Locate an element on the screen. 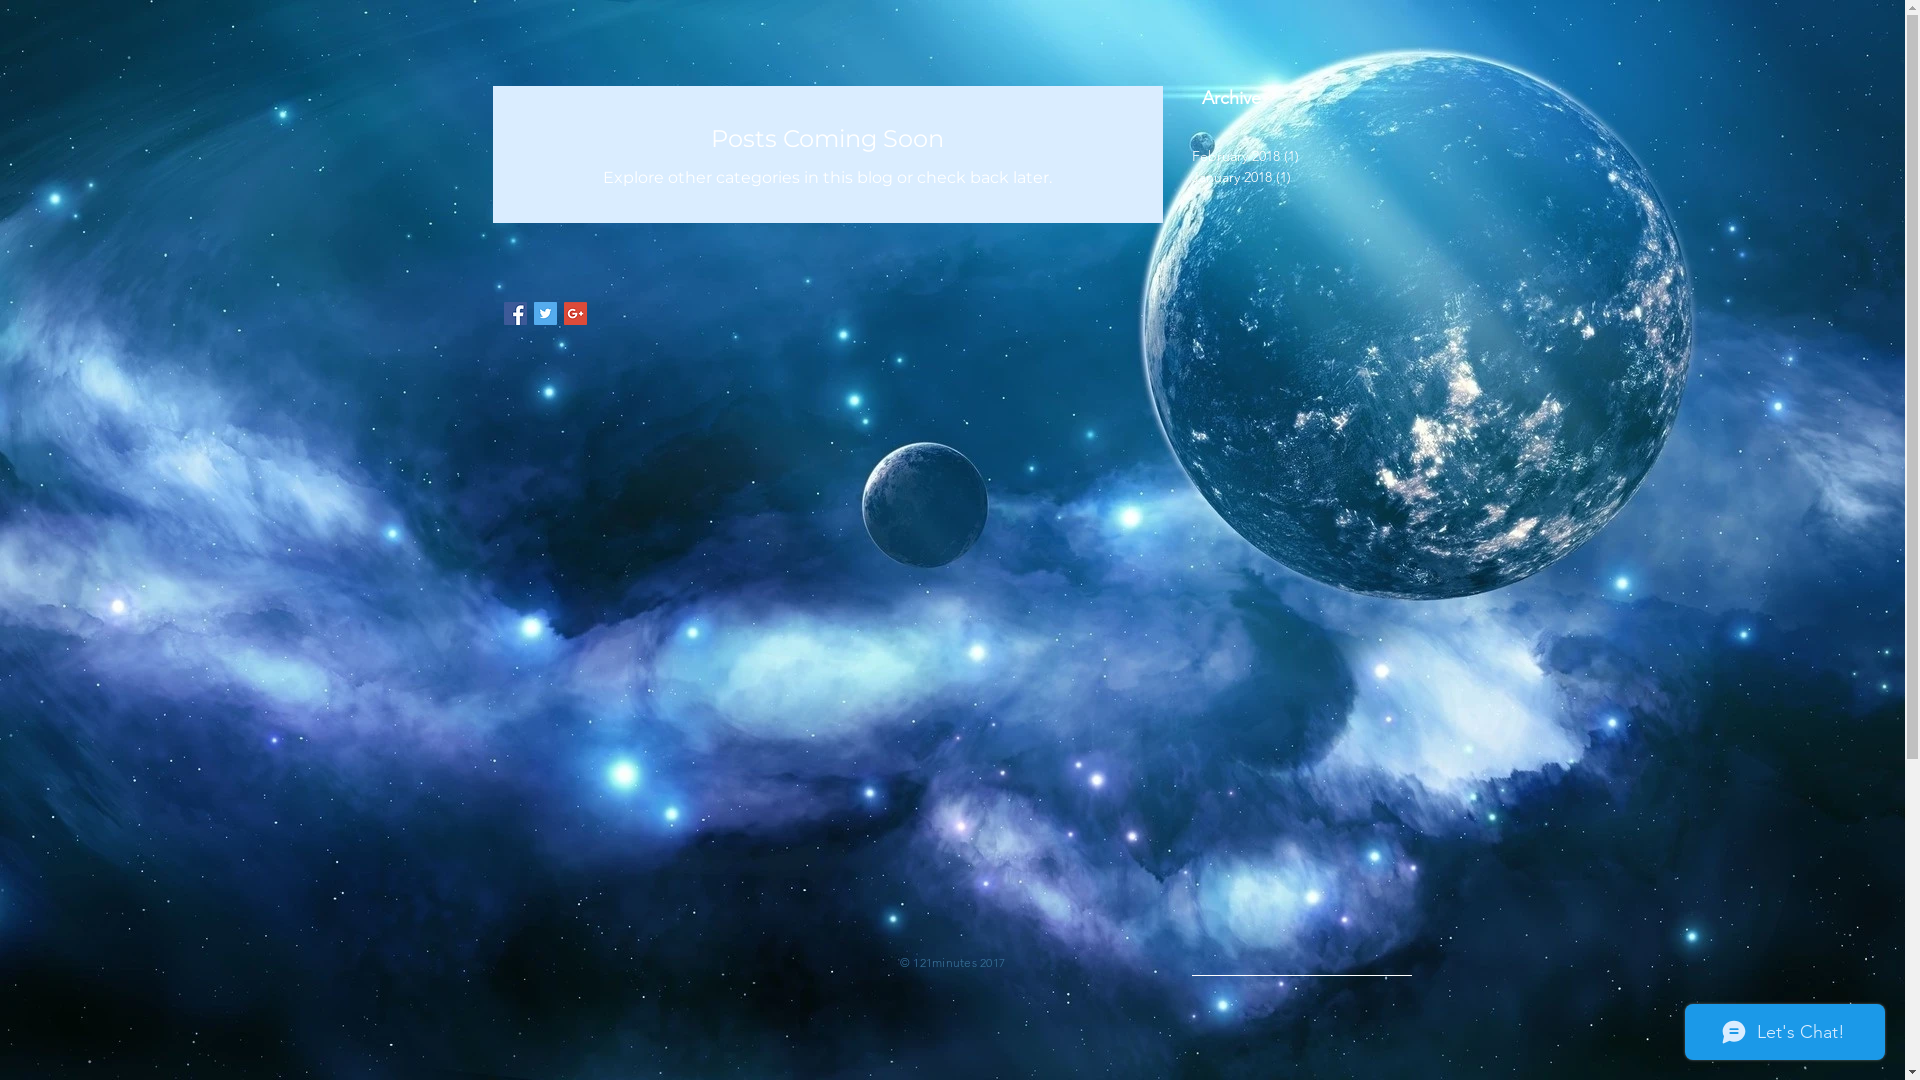 This screenshot has width=1920, height=1080. January 2018 (1) is located at coordinates (1297, 178).